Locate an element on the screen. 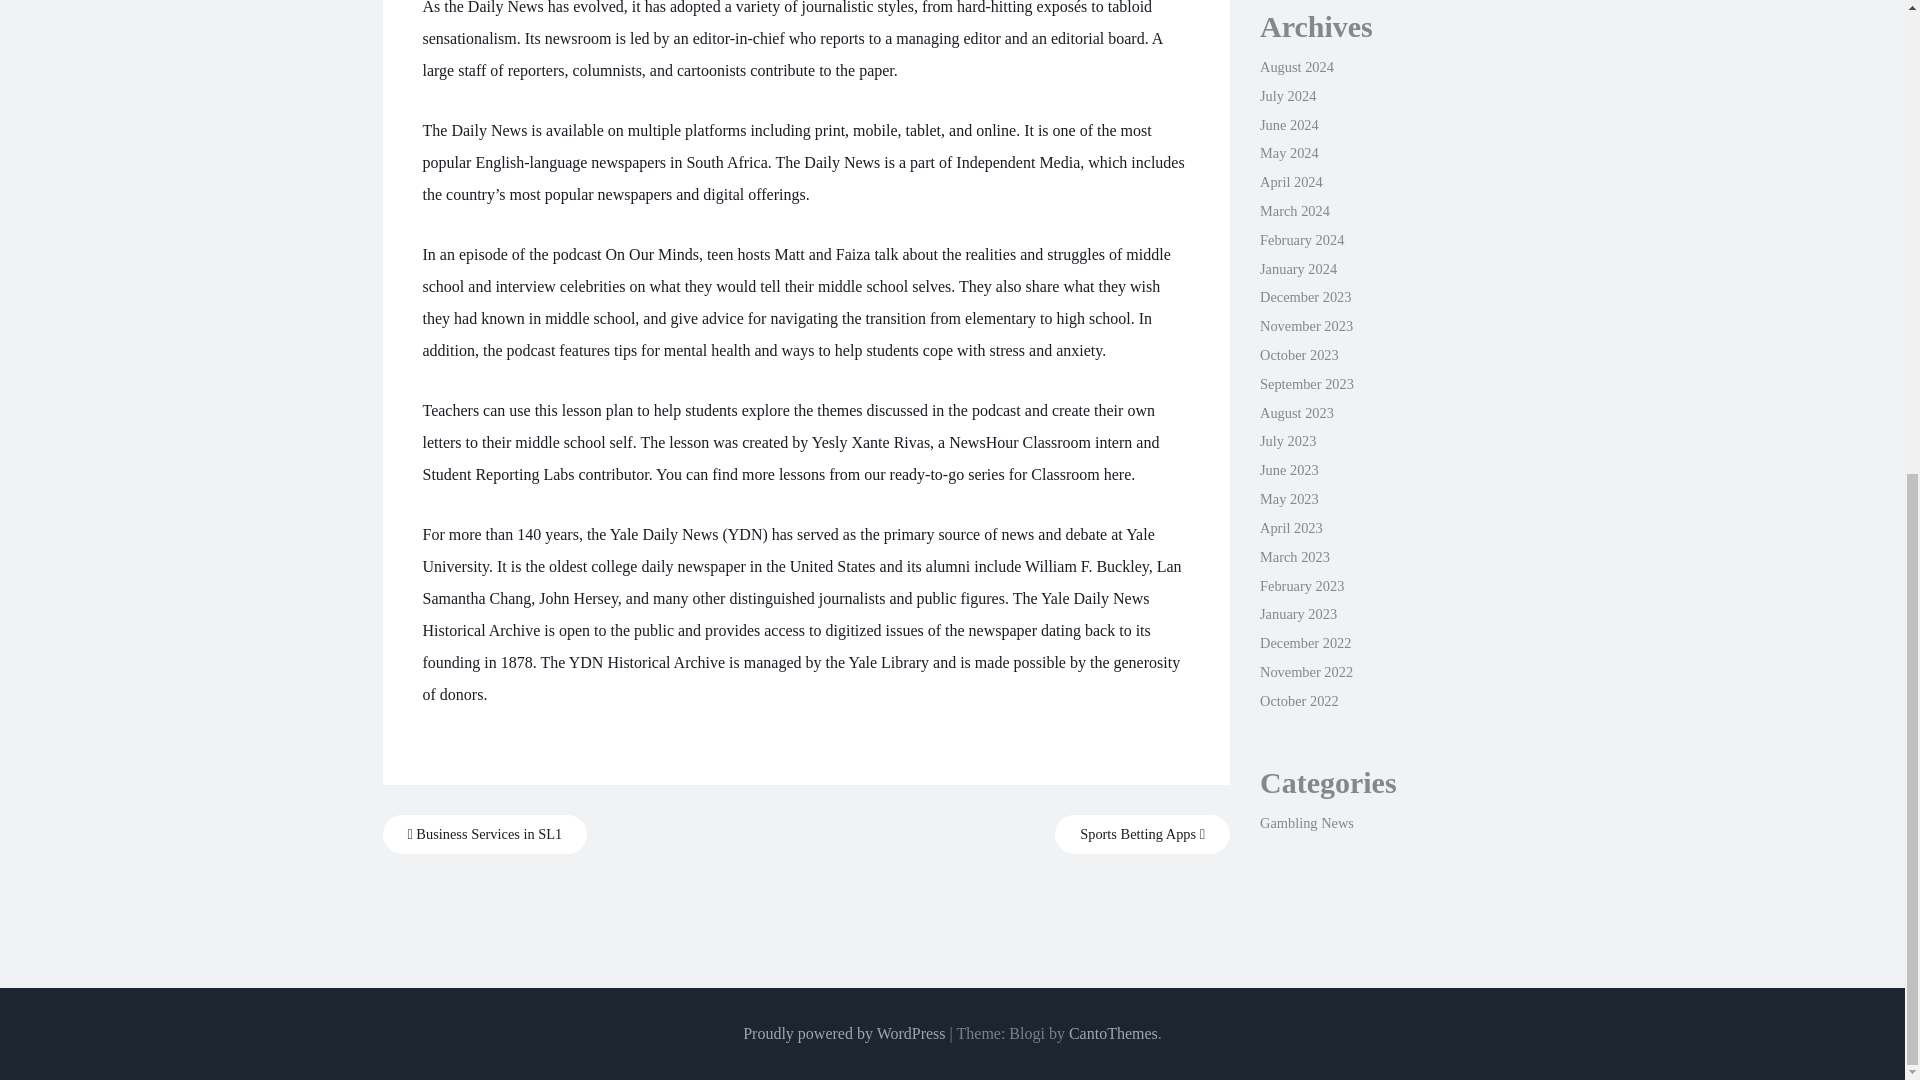 The height and width of the screenshot is (1080, 1920). August 2023 is located at coordinates (1296, 413).